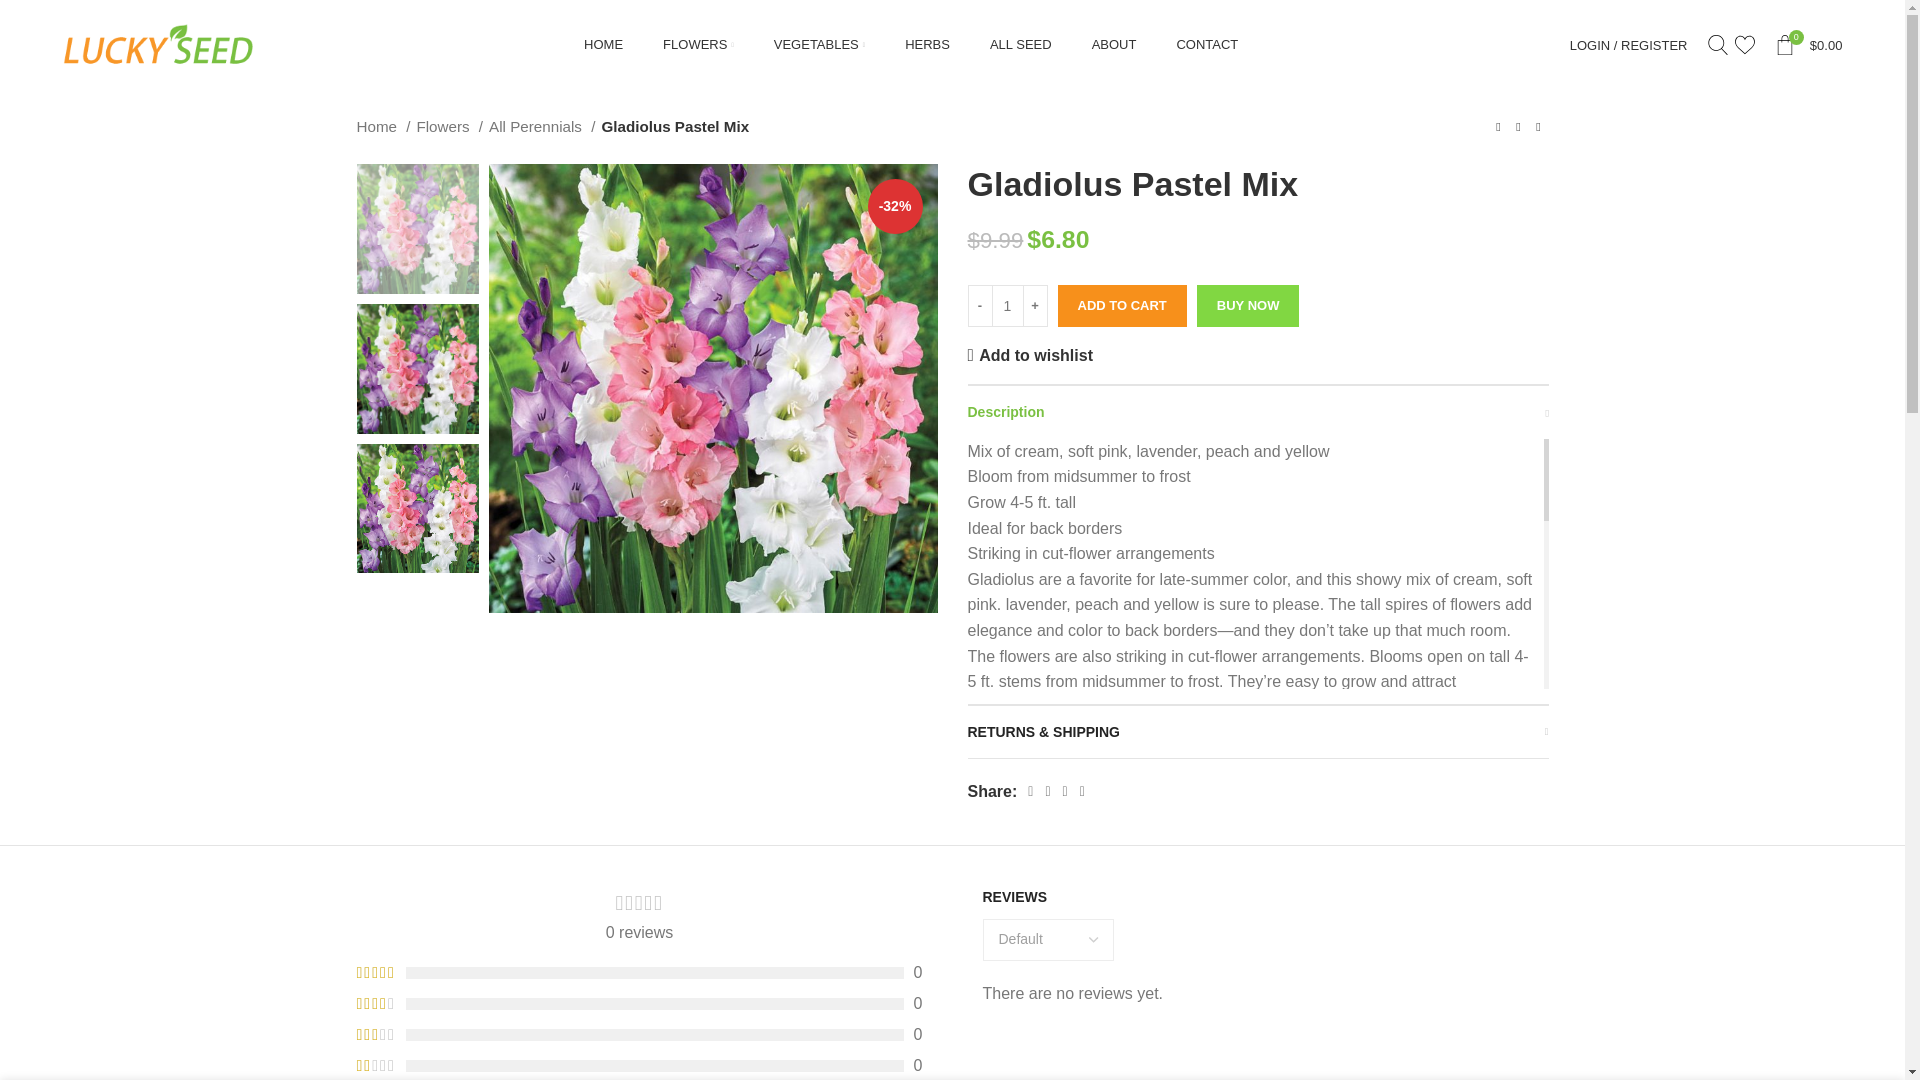 The height and width of the screenshot is (1080, 1920). I want to click on VEGETABLES, so click(819, 44).